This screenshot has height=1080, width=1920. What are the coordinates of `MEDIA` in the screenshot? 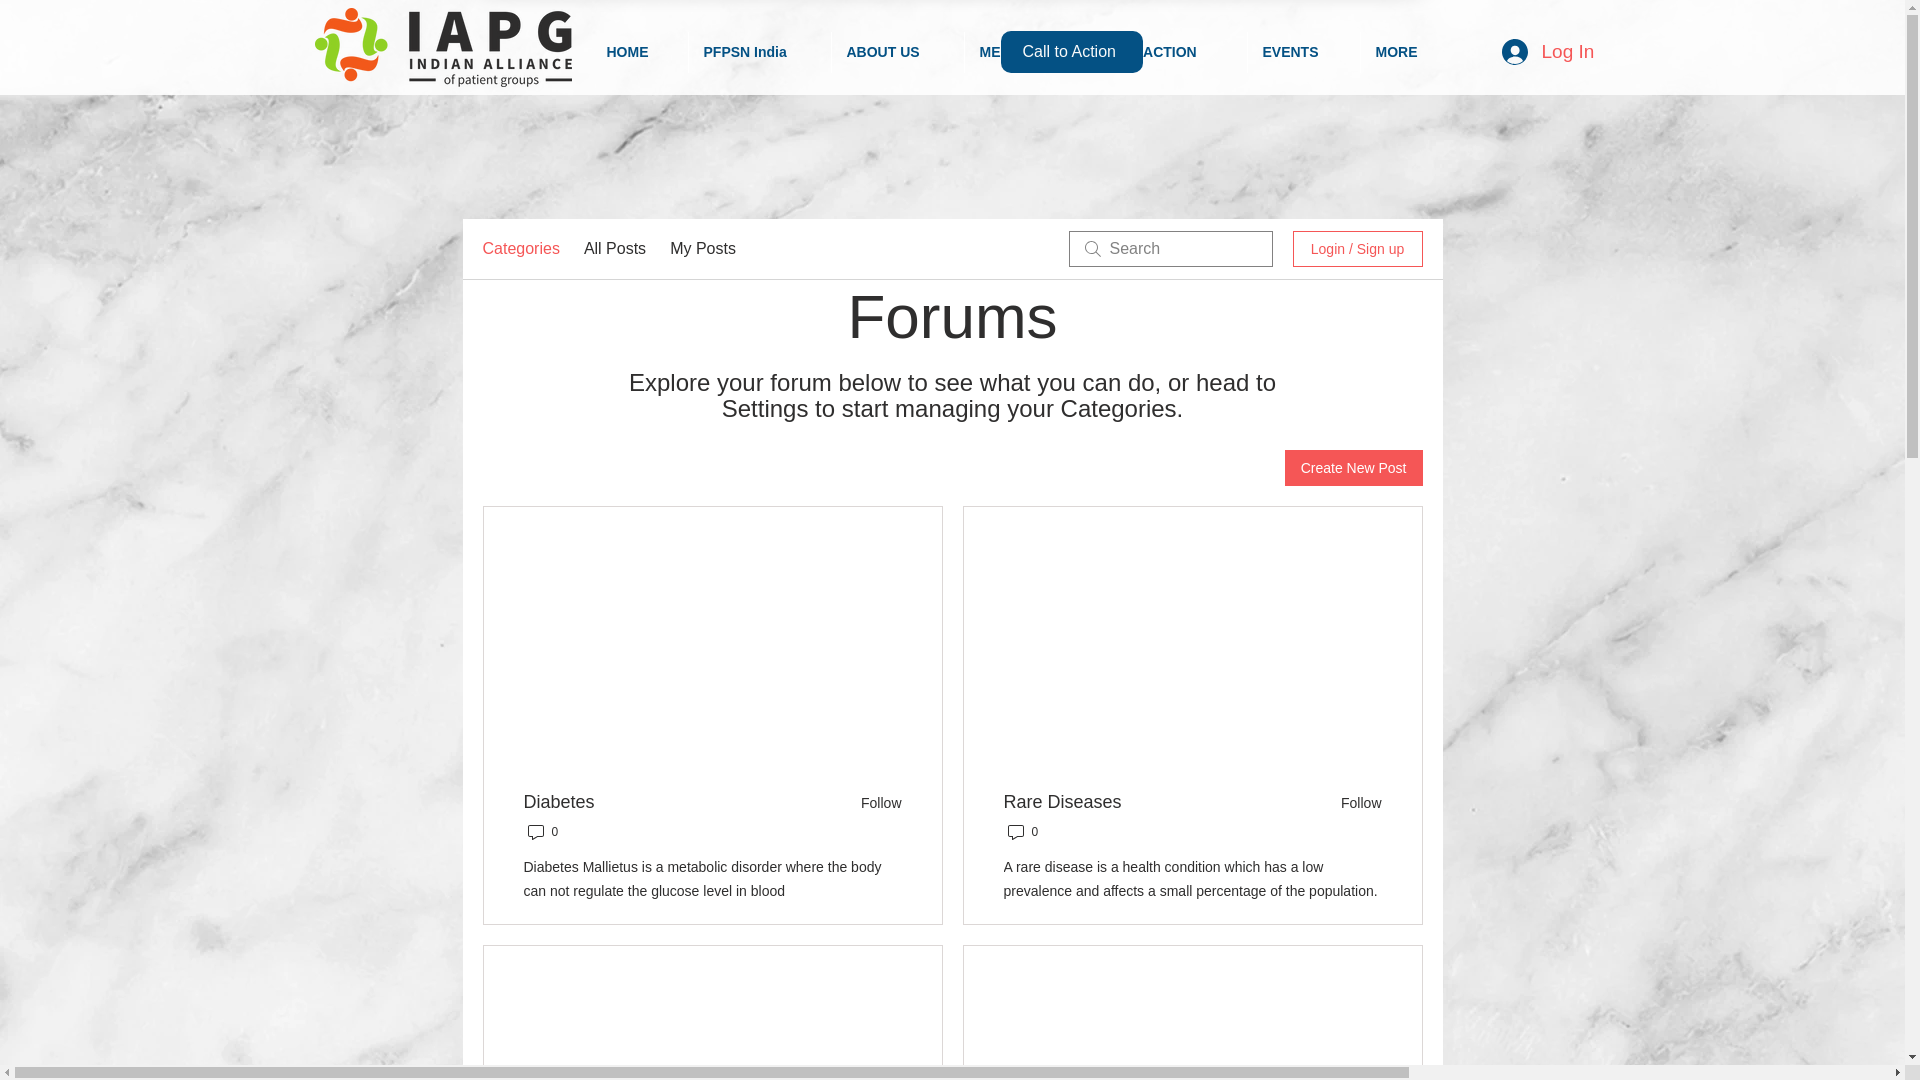 It's located at (1013, 52).